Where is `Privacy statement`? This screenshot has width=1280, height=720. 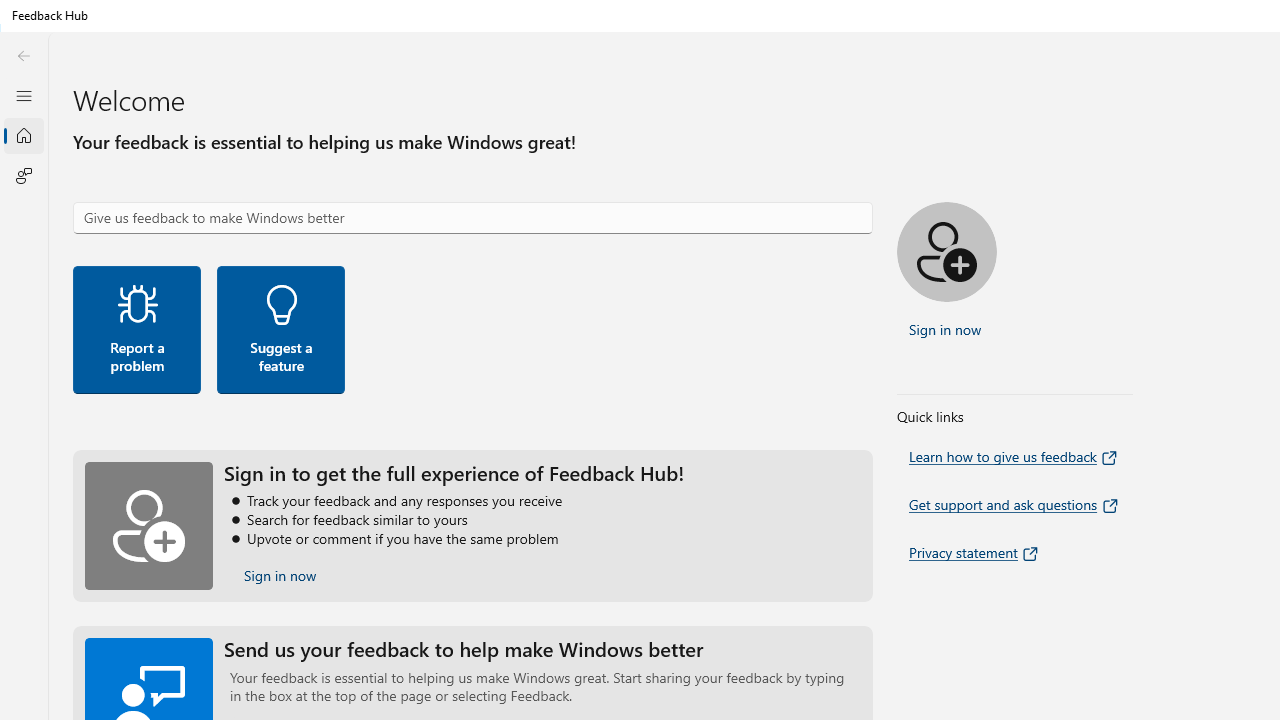 Privacy statement is located at coordinates (975, 552).